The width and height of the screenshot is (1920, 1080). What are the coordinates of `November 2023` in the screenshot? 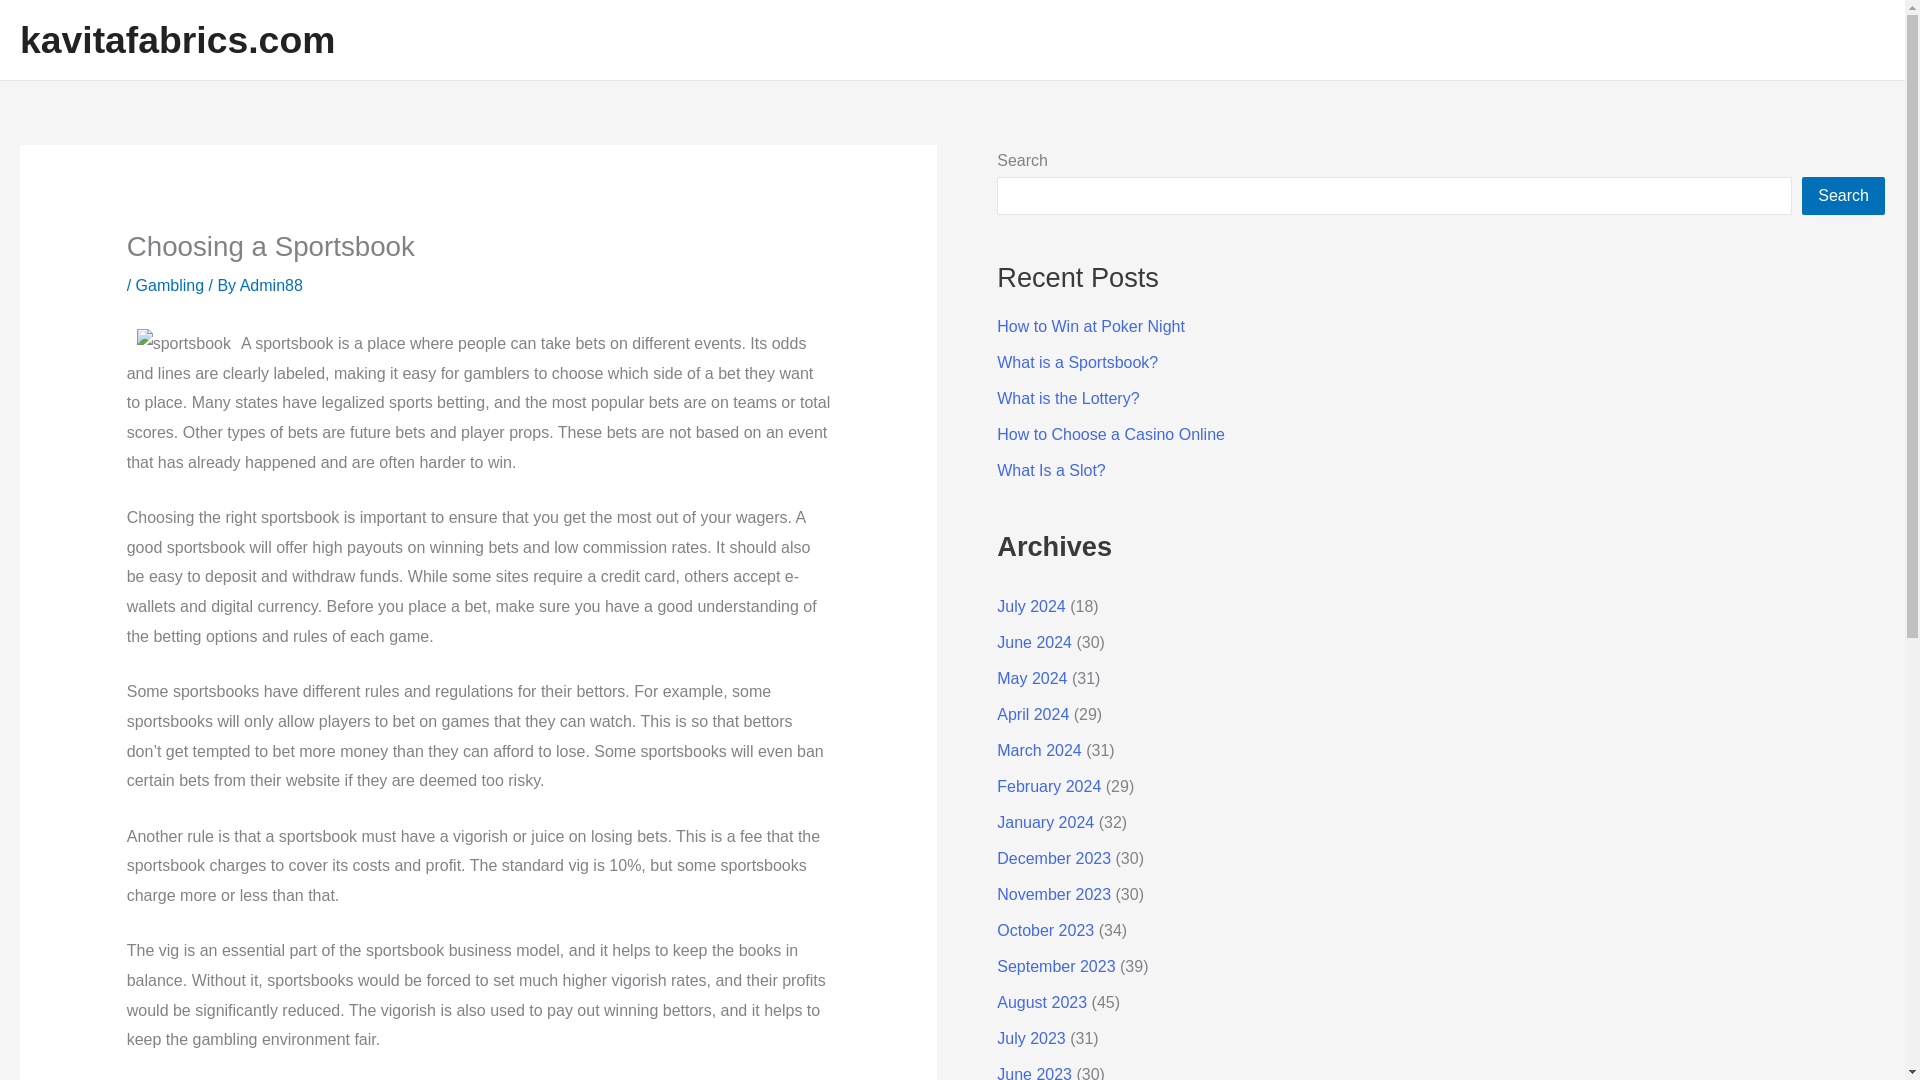 It's located at (1054, 894).